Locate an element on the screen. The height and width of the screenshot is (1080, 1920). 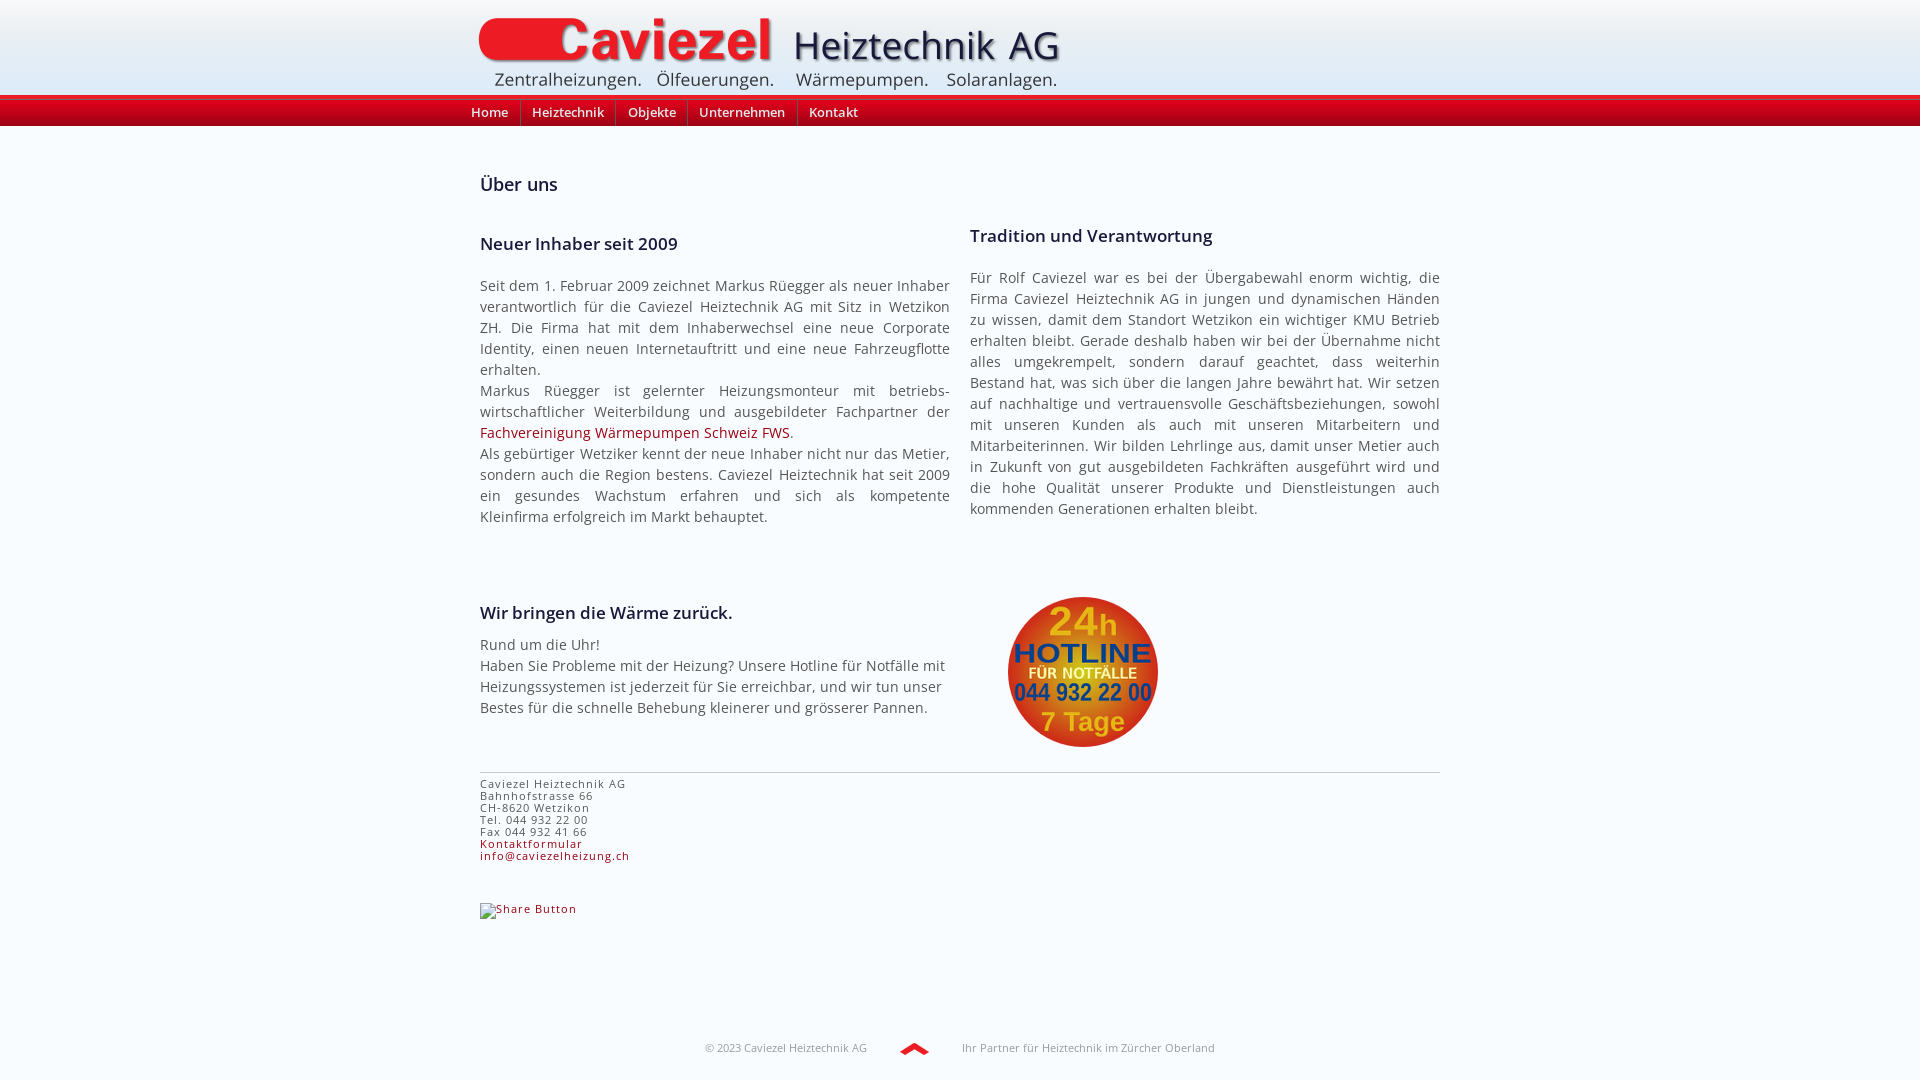
Unternehmen is located at coordinates (742, 113).